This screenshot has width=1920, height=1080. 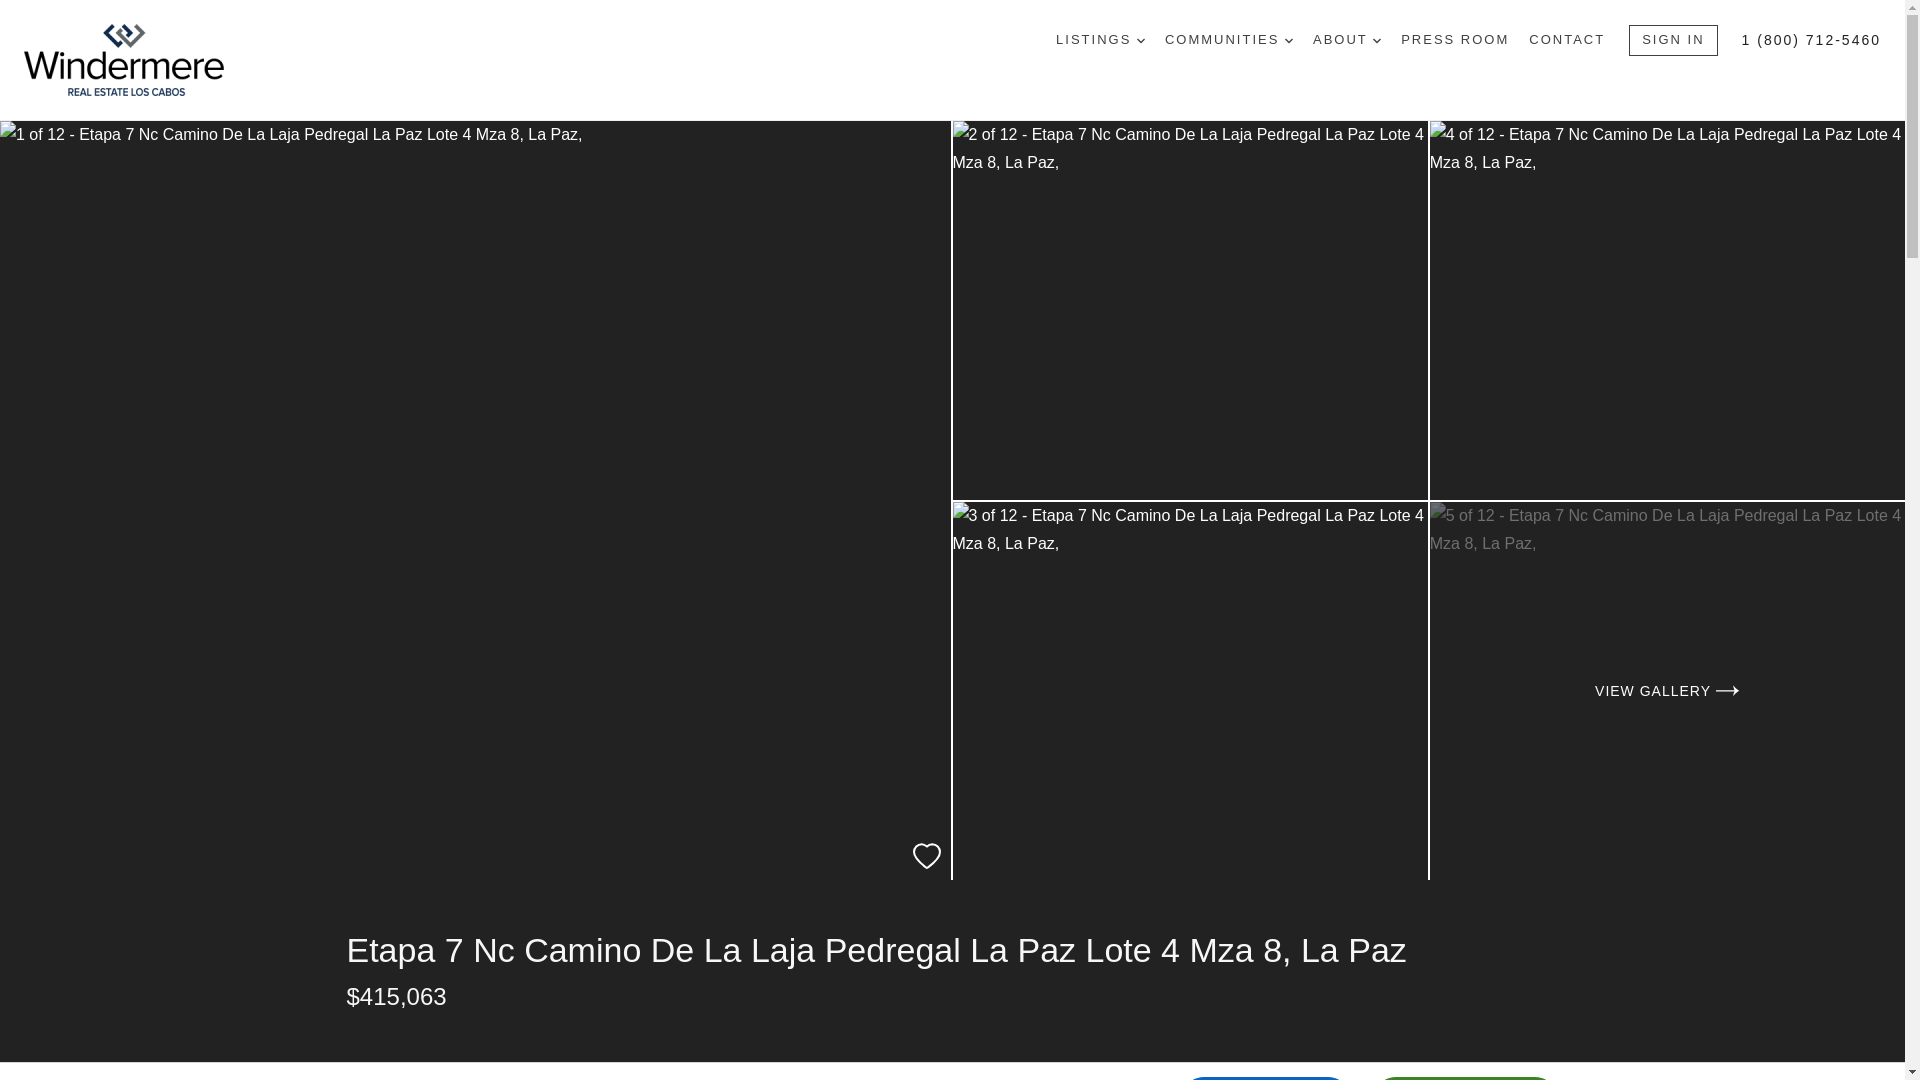 I want to click on CONTACT, so click(x=1566, y=40).